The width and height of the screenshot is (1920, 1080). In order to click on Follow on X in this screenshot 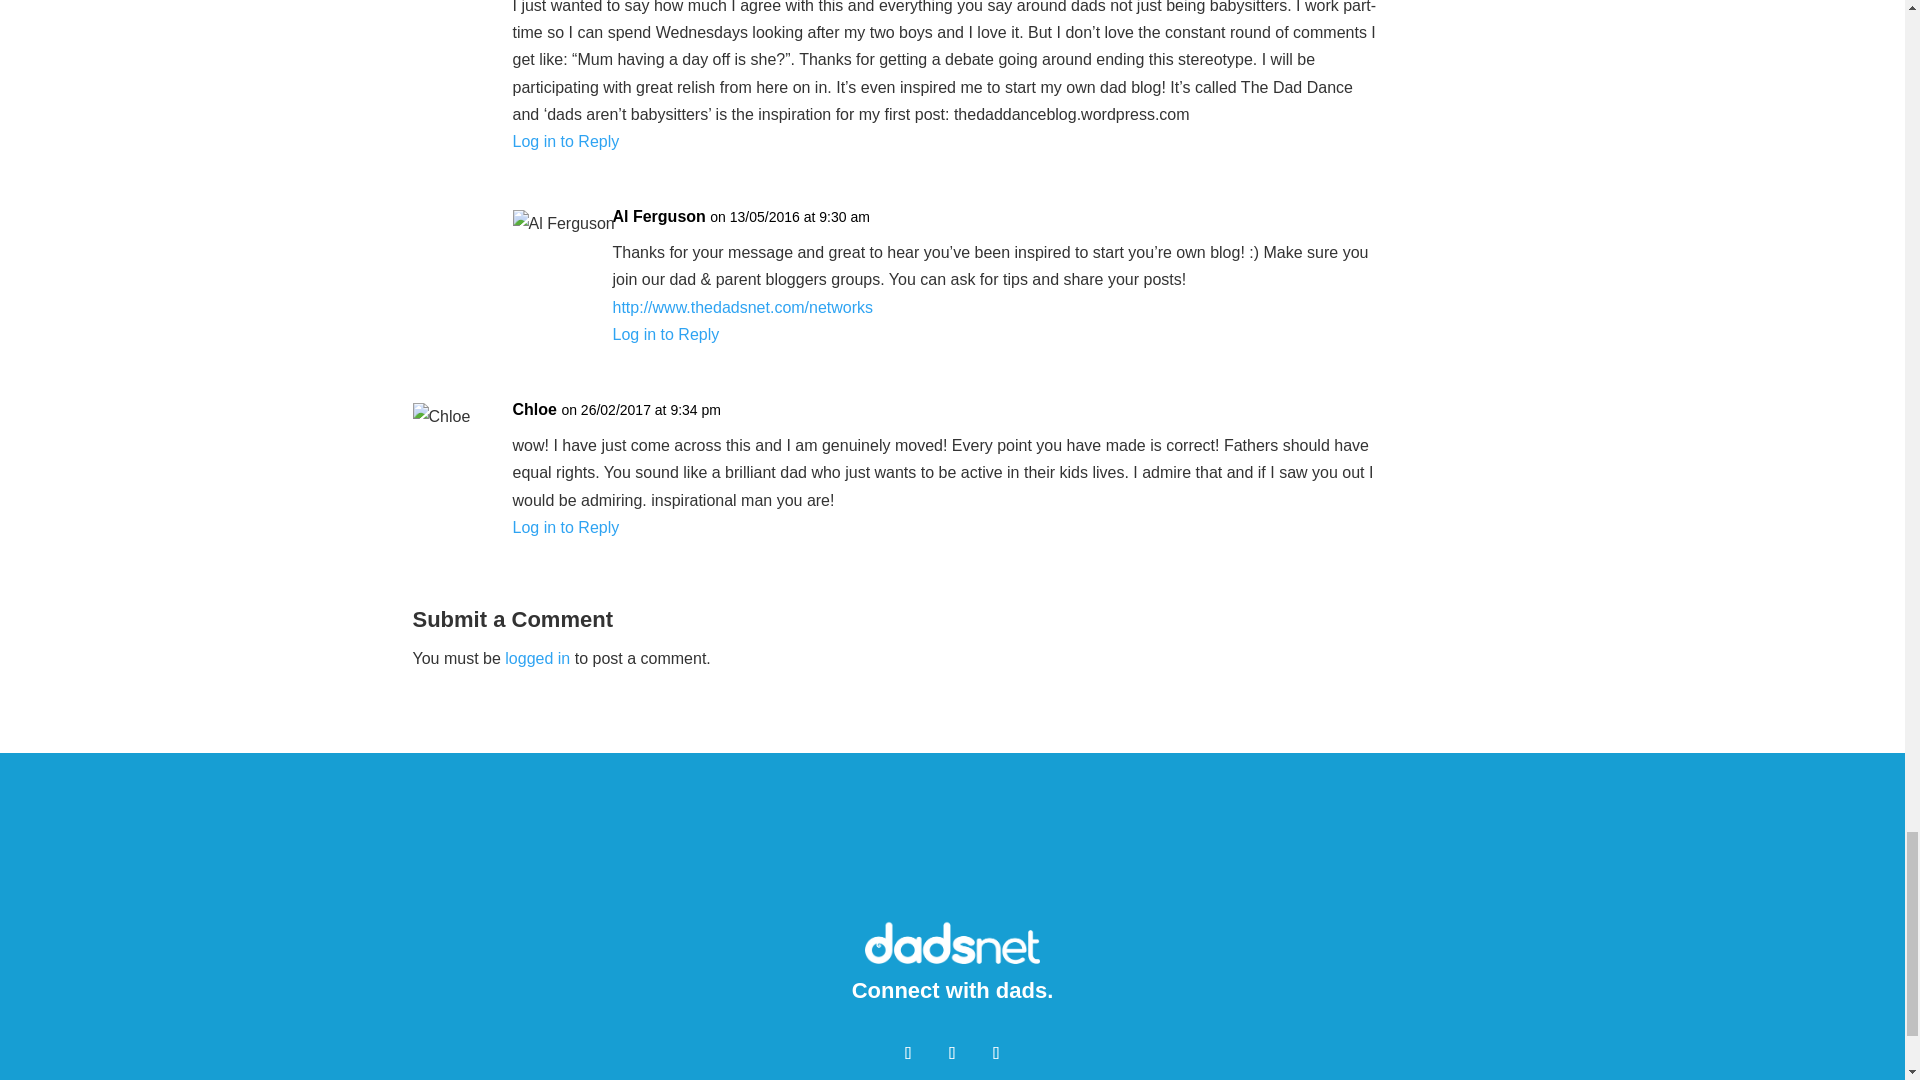, I will do `click(951, 1052)`.